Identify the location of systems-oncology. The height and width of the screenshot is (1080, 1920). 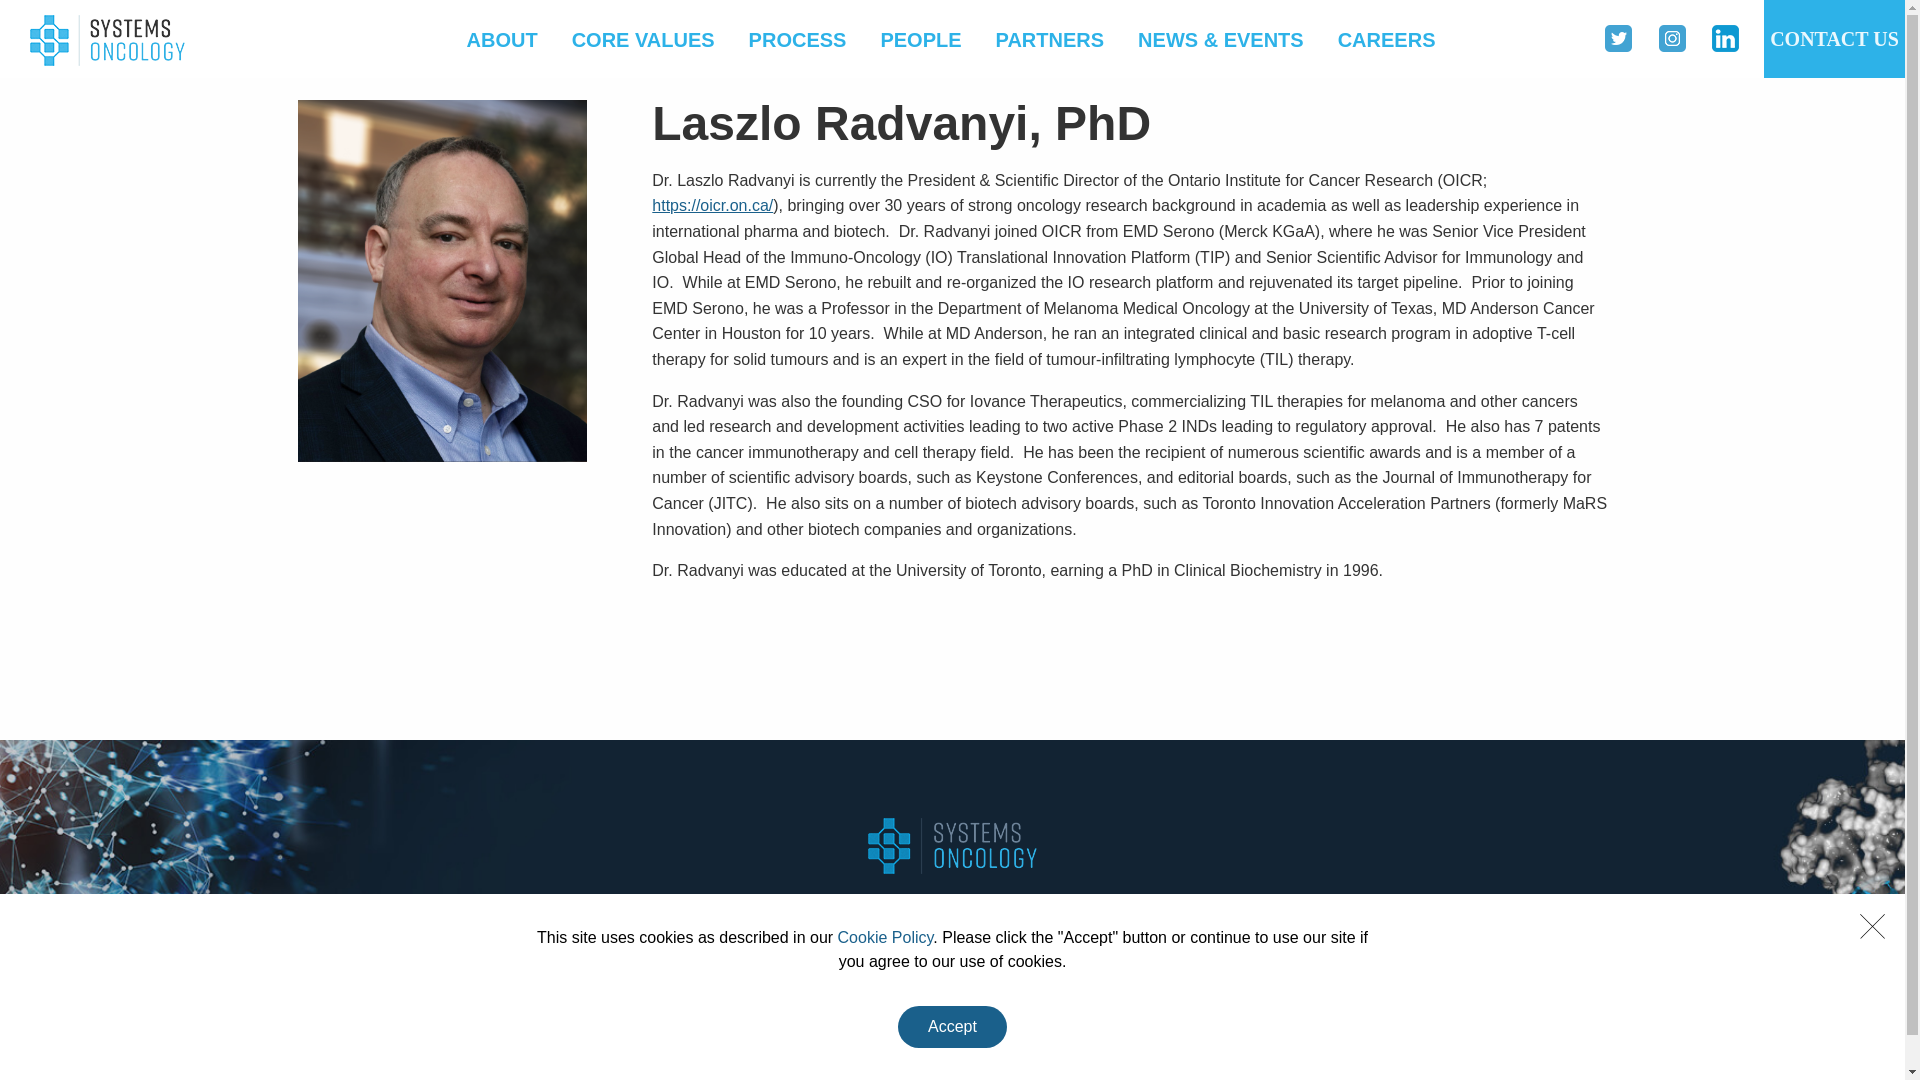
(107, 39).